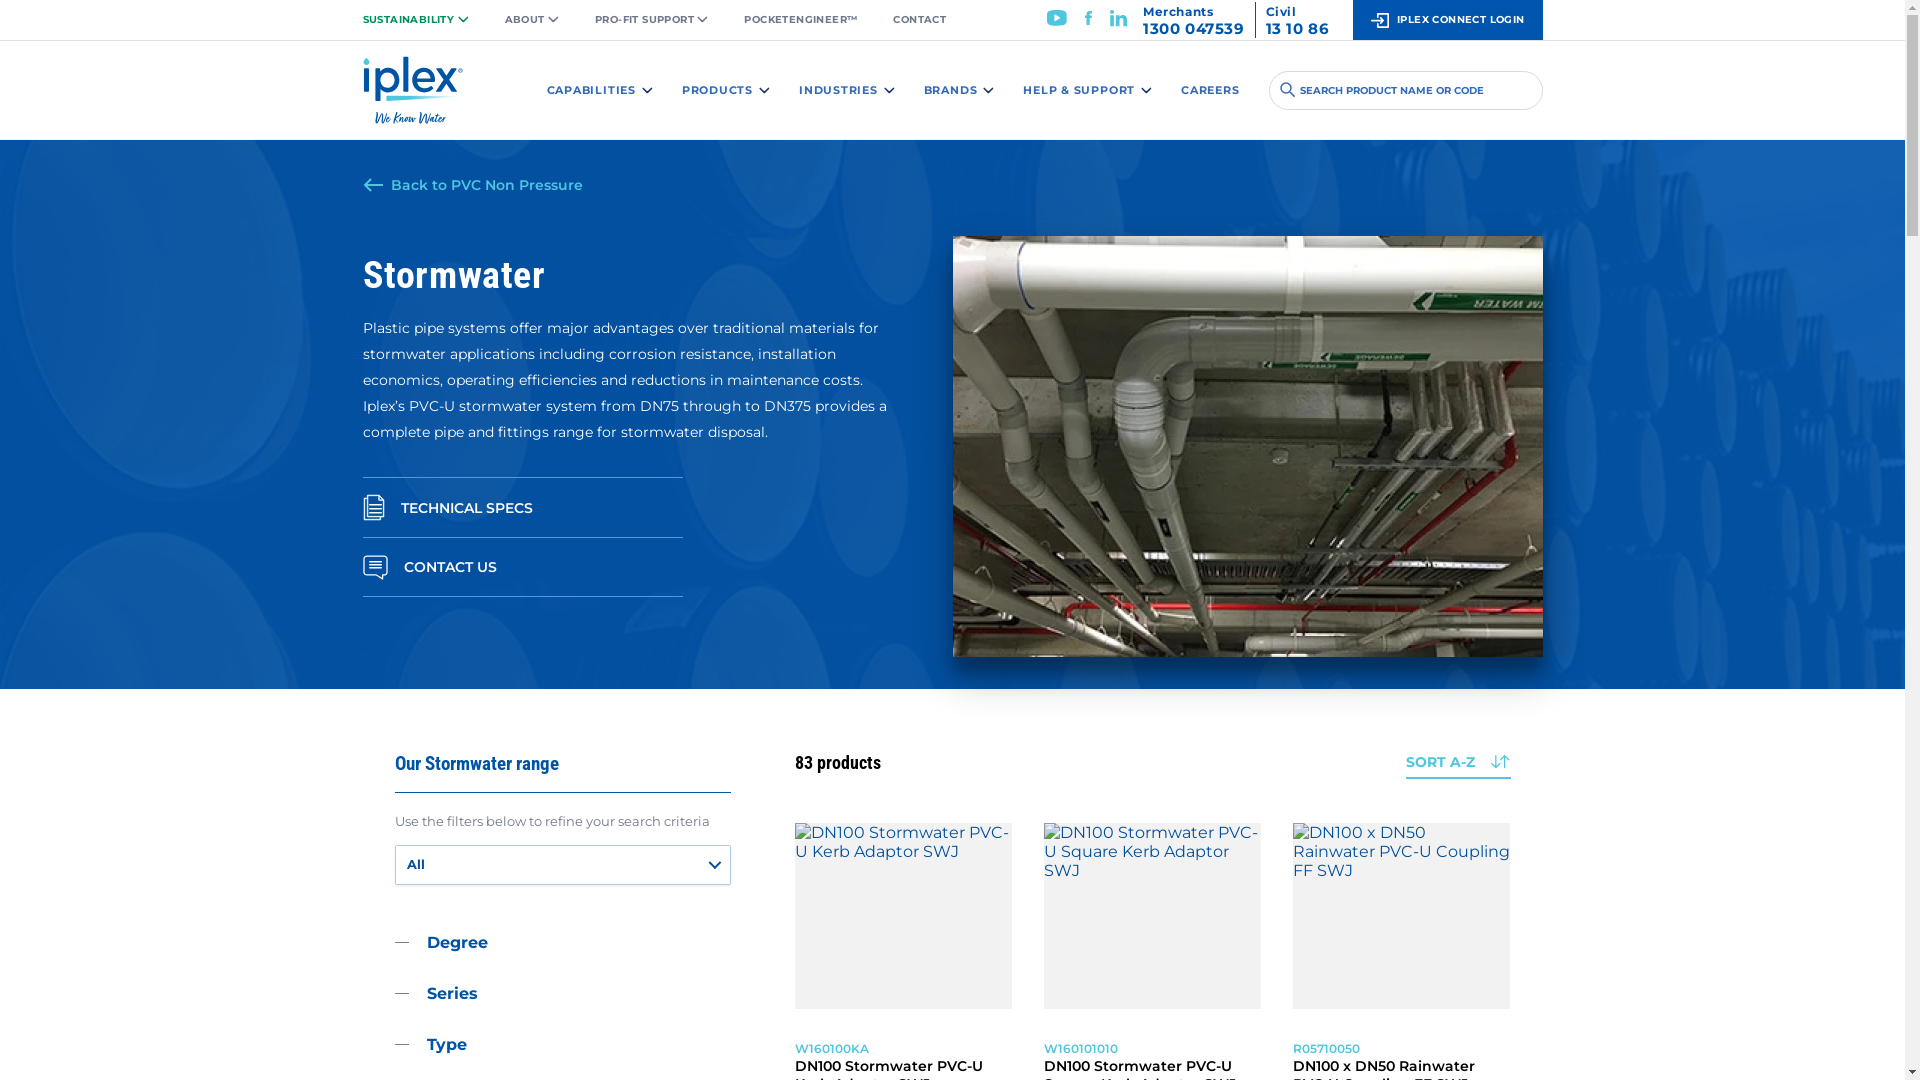 The height and width of the screenshot is (1080, 1920). I want to click on PRODUCTS, so click(726, 90).